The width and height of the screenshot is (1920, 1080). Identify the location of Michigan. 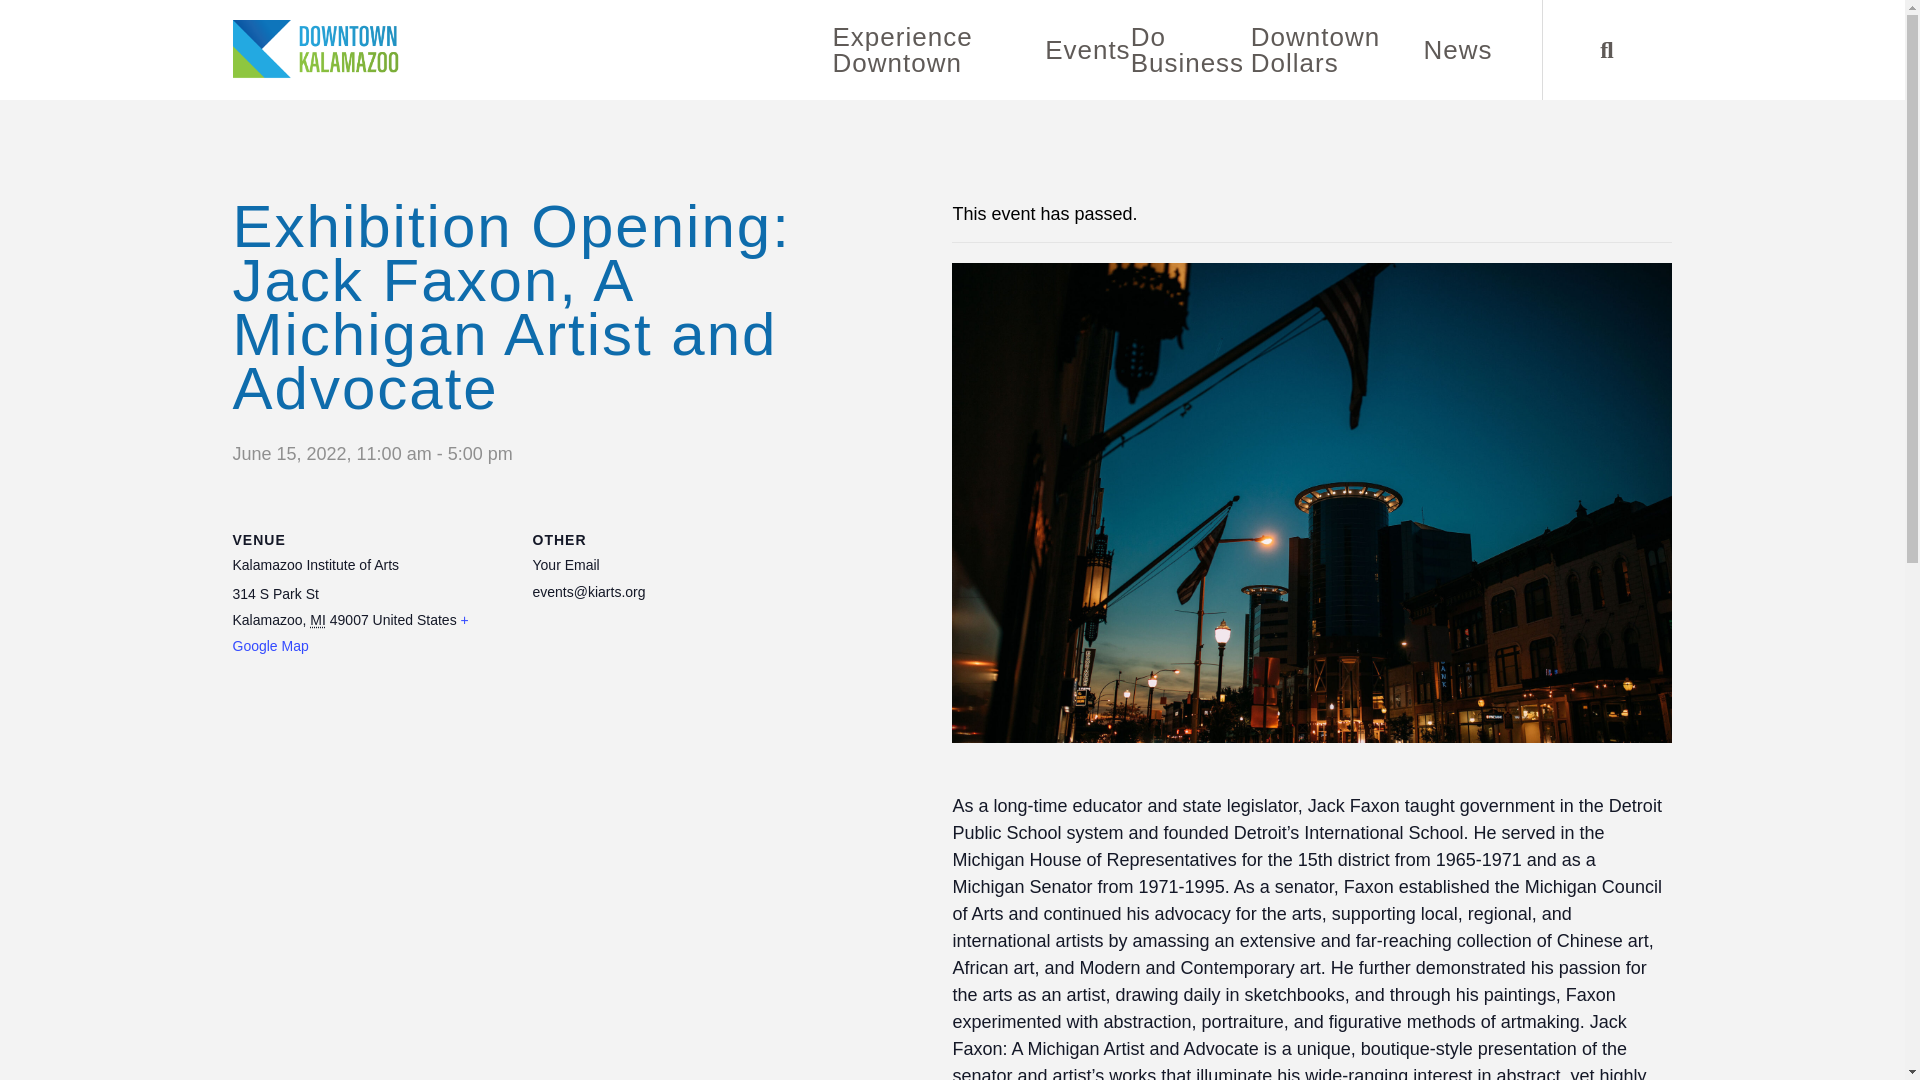
(318, 620).